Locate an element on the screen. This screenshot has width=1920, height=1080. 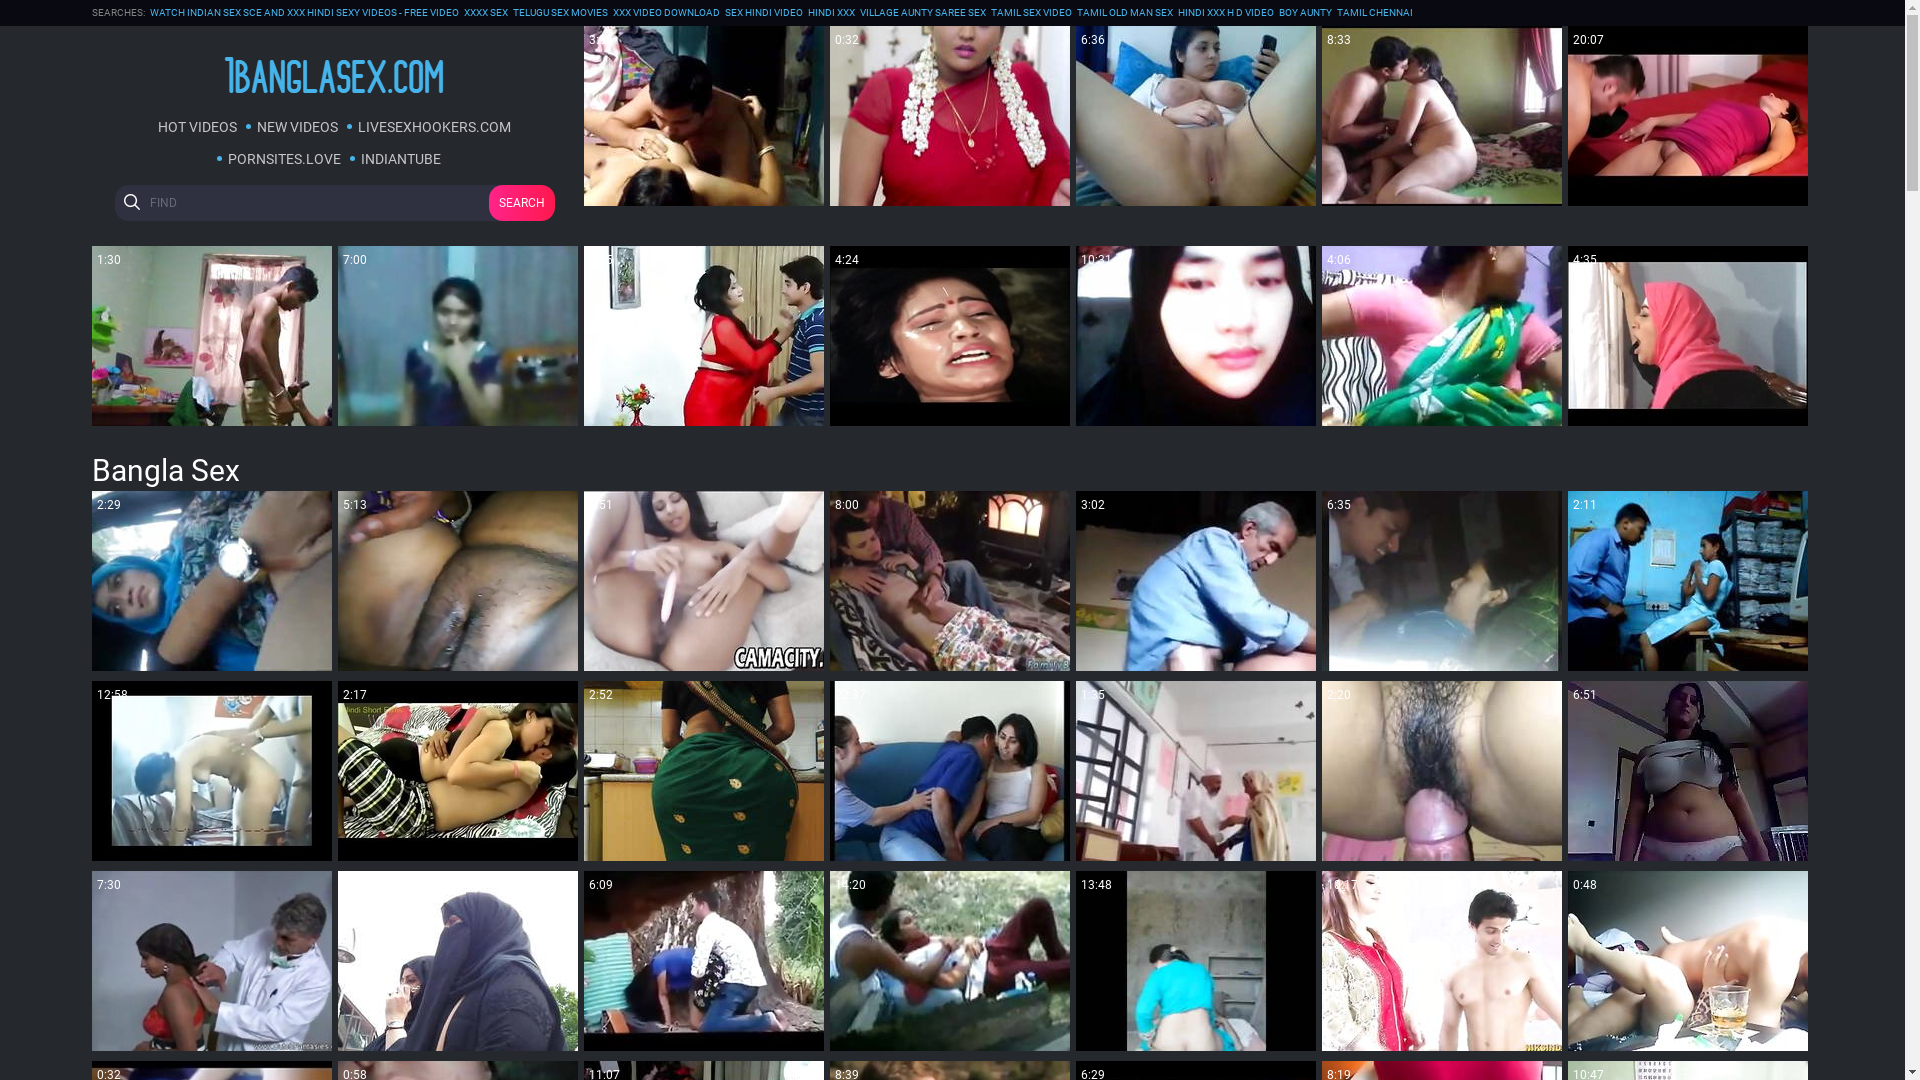
TAMIL SEX VIDEO is located at coordinates (1030, 13).